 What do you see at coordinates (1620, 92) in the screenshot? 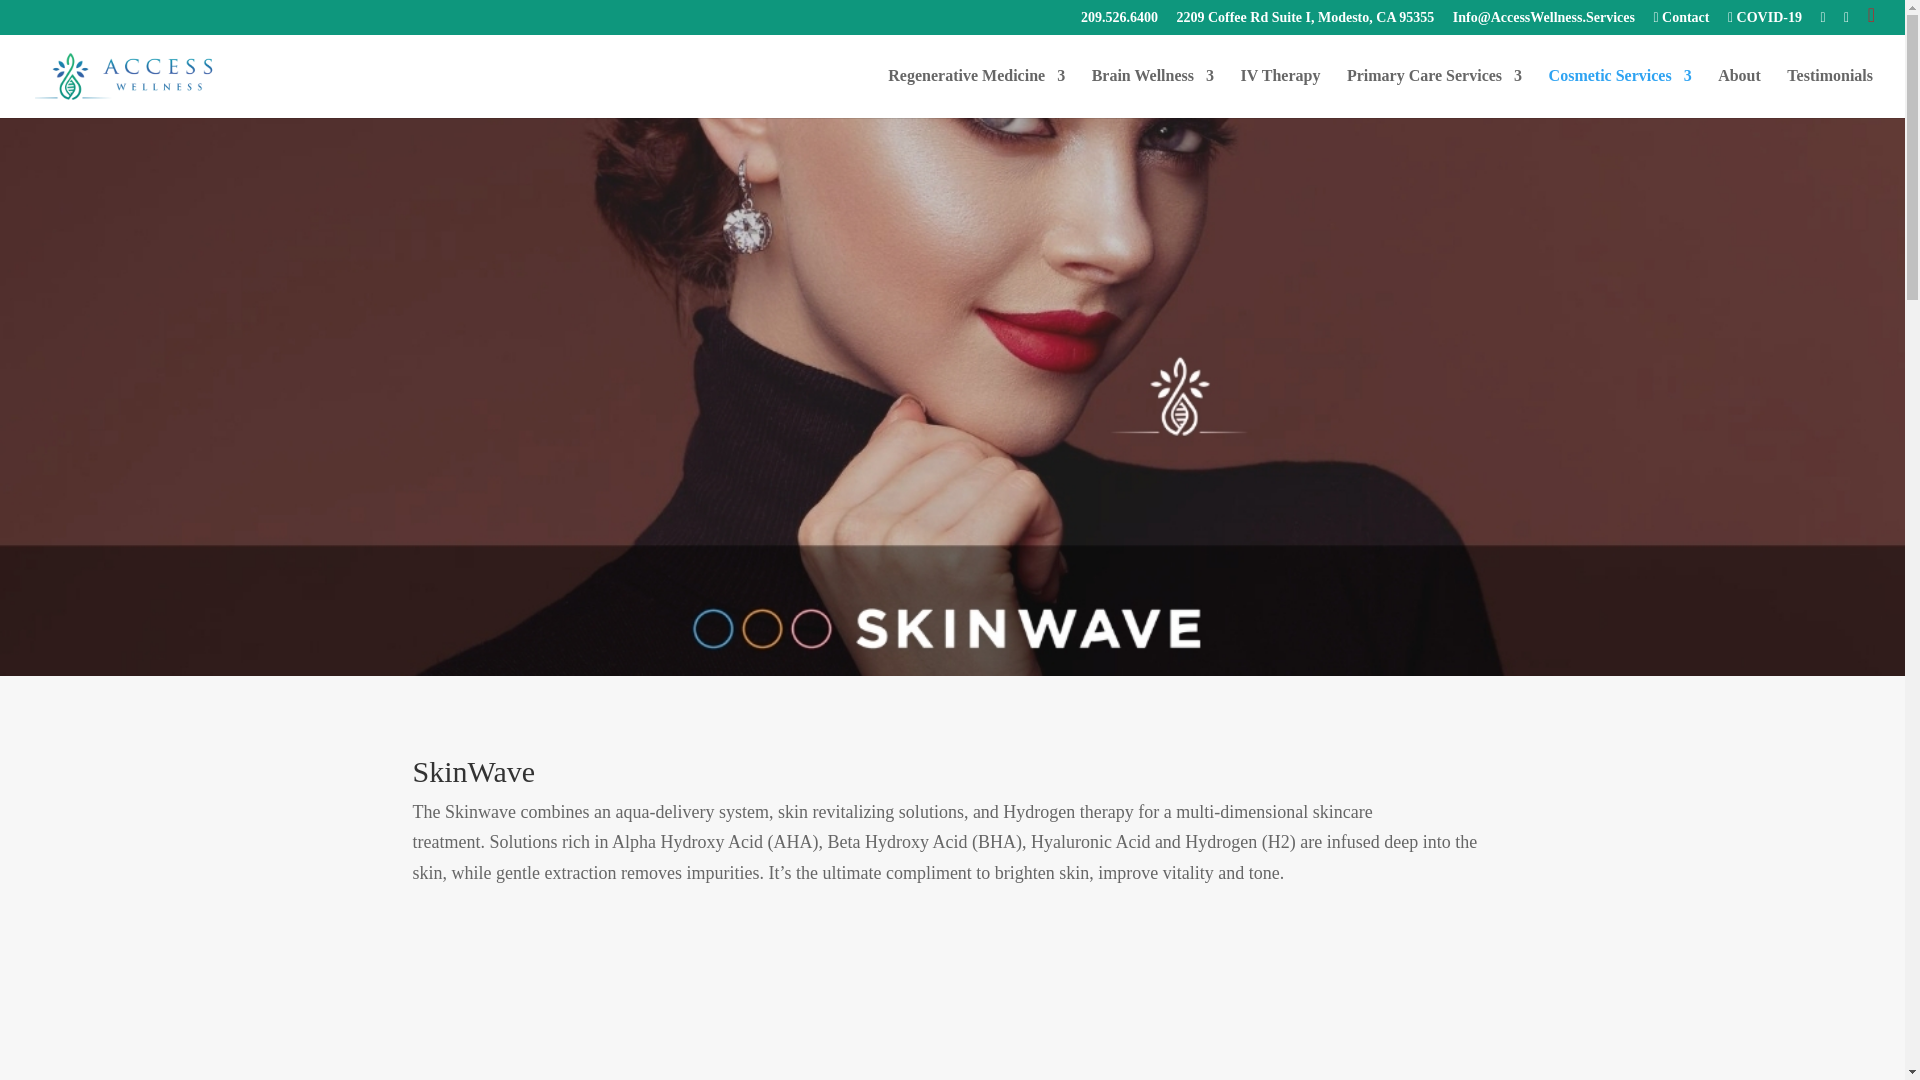
I see `Cosmetic Services` at bounding box center [1620, 92].